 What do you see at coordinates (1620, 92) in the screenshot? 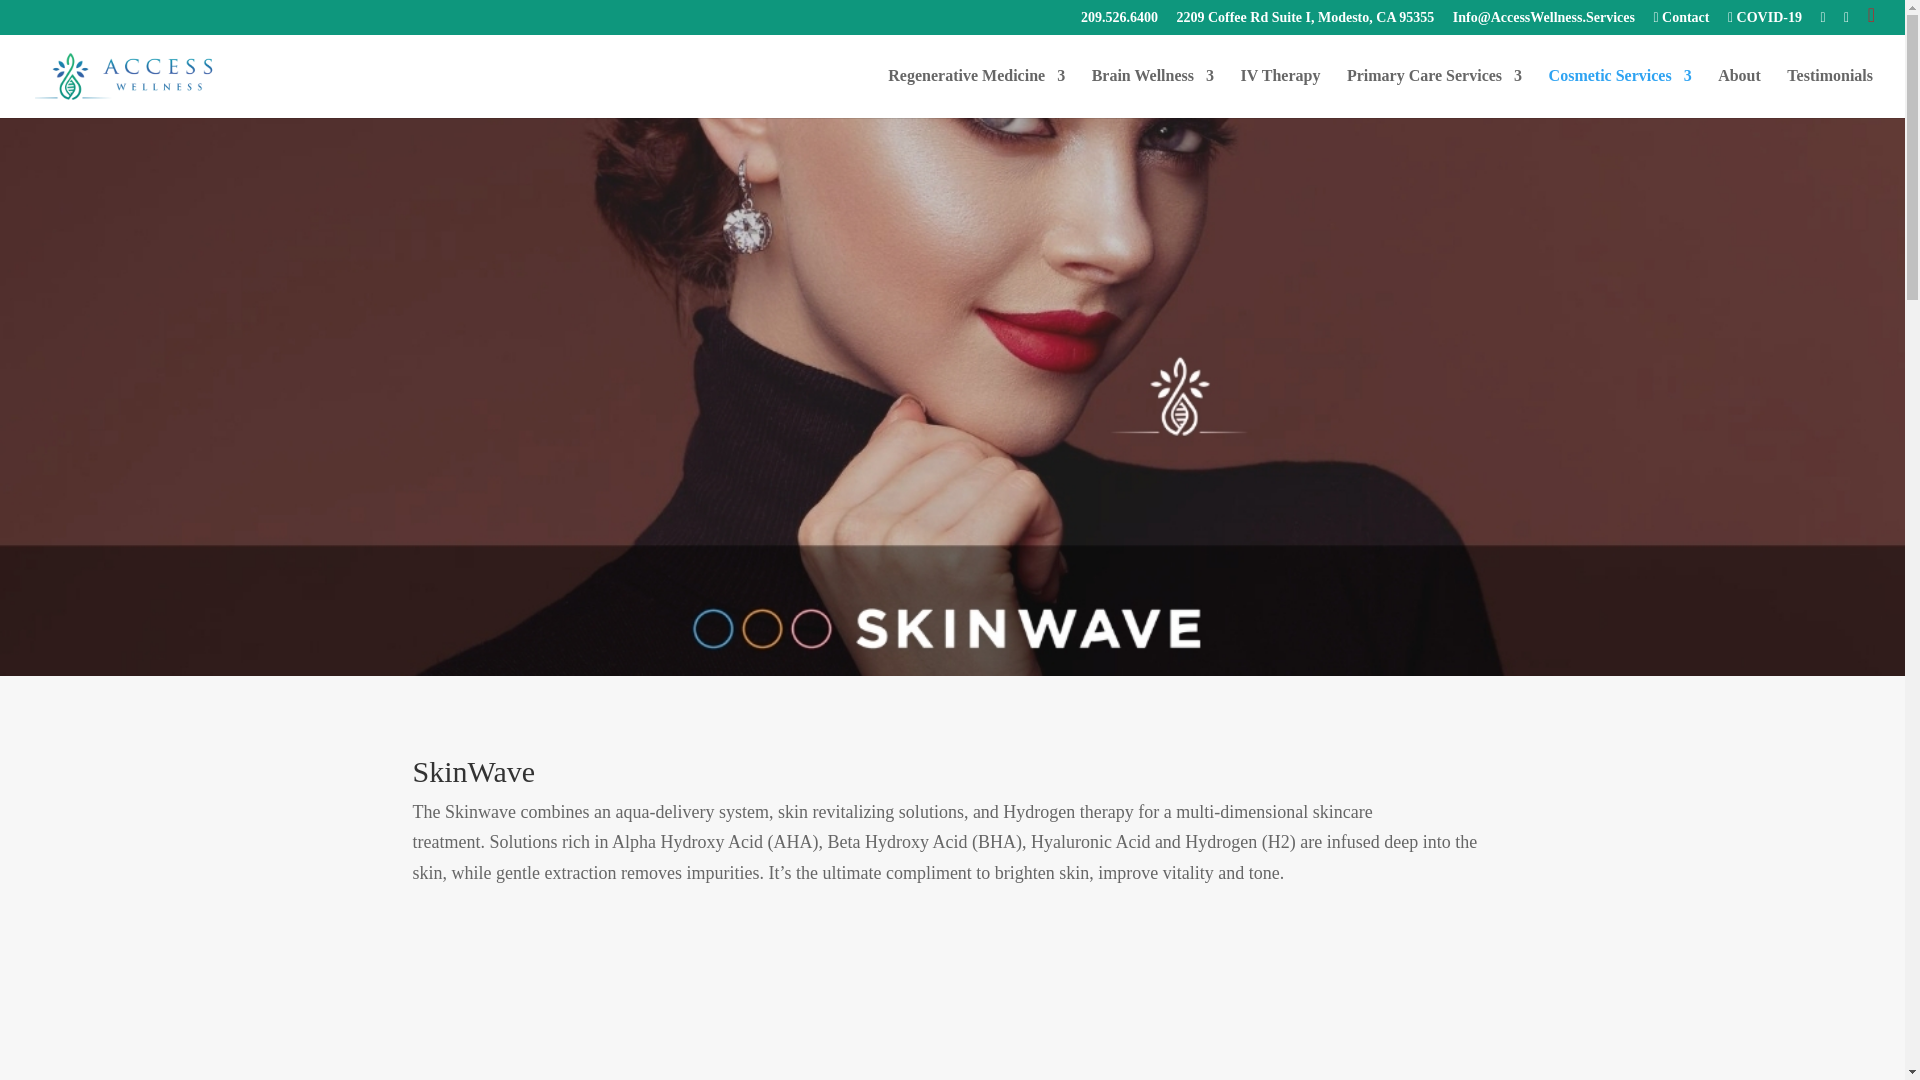
I see `Cosmetic Services` at bounding box center [1620, 92].